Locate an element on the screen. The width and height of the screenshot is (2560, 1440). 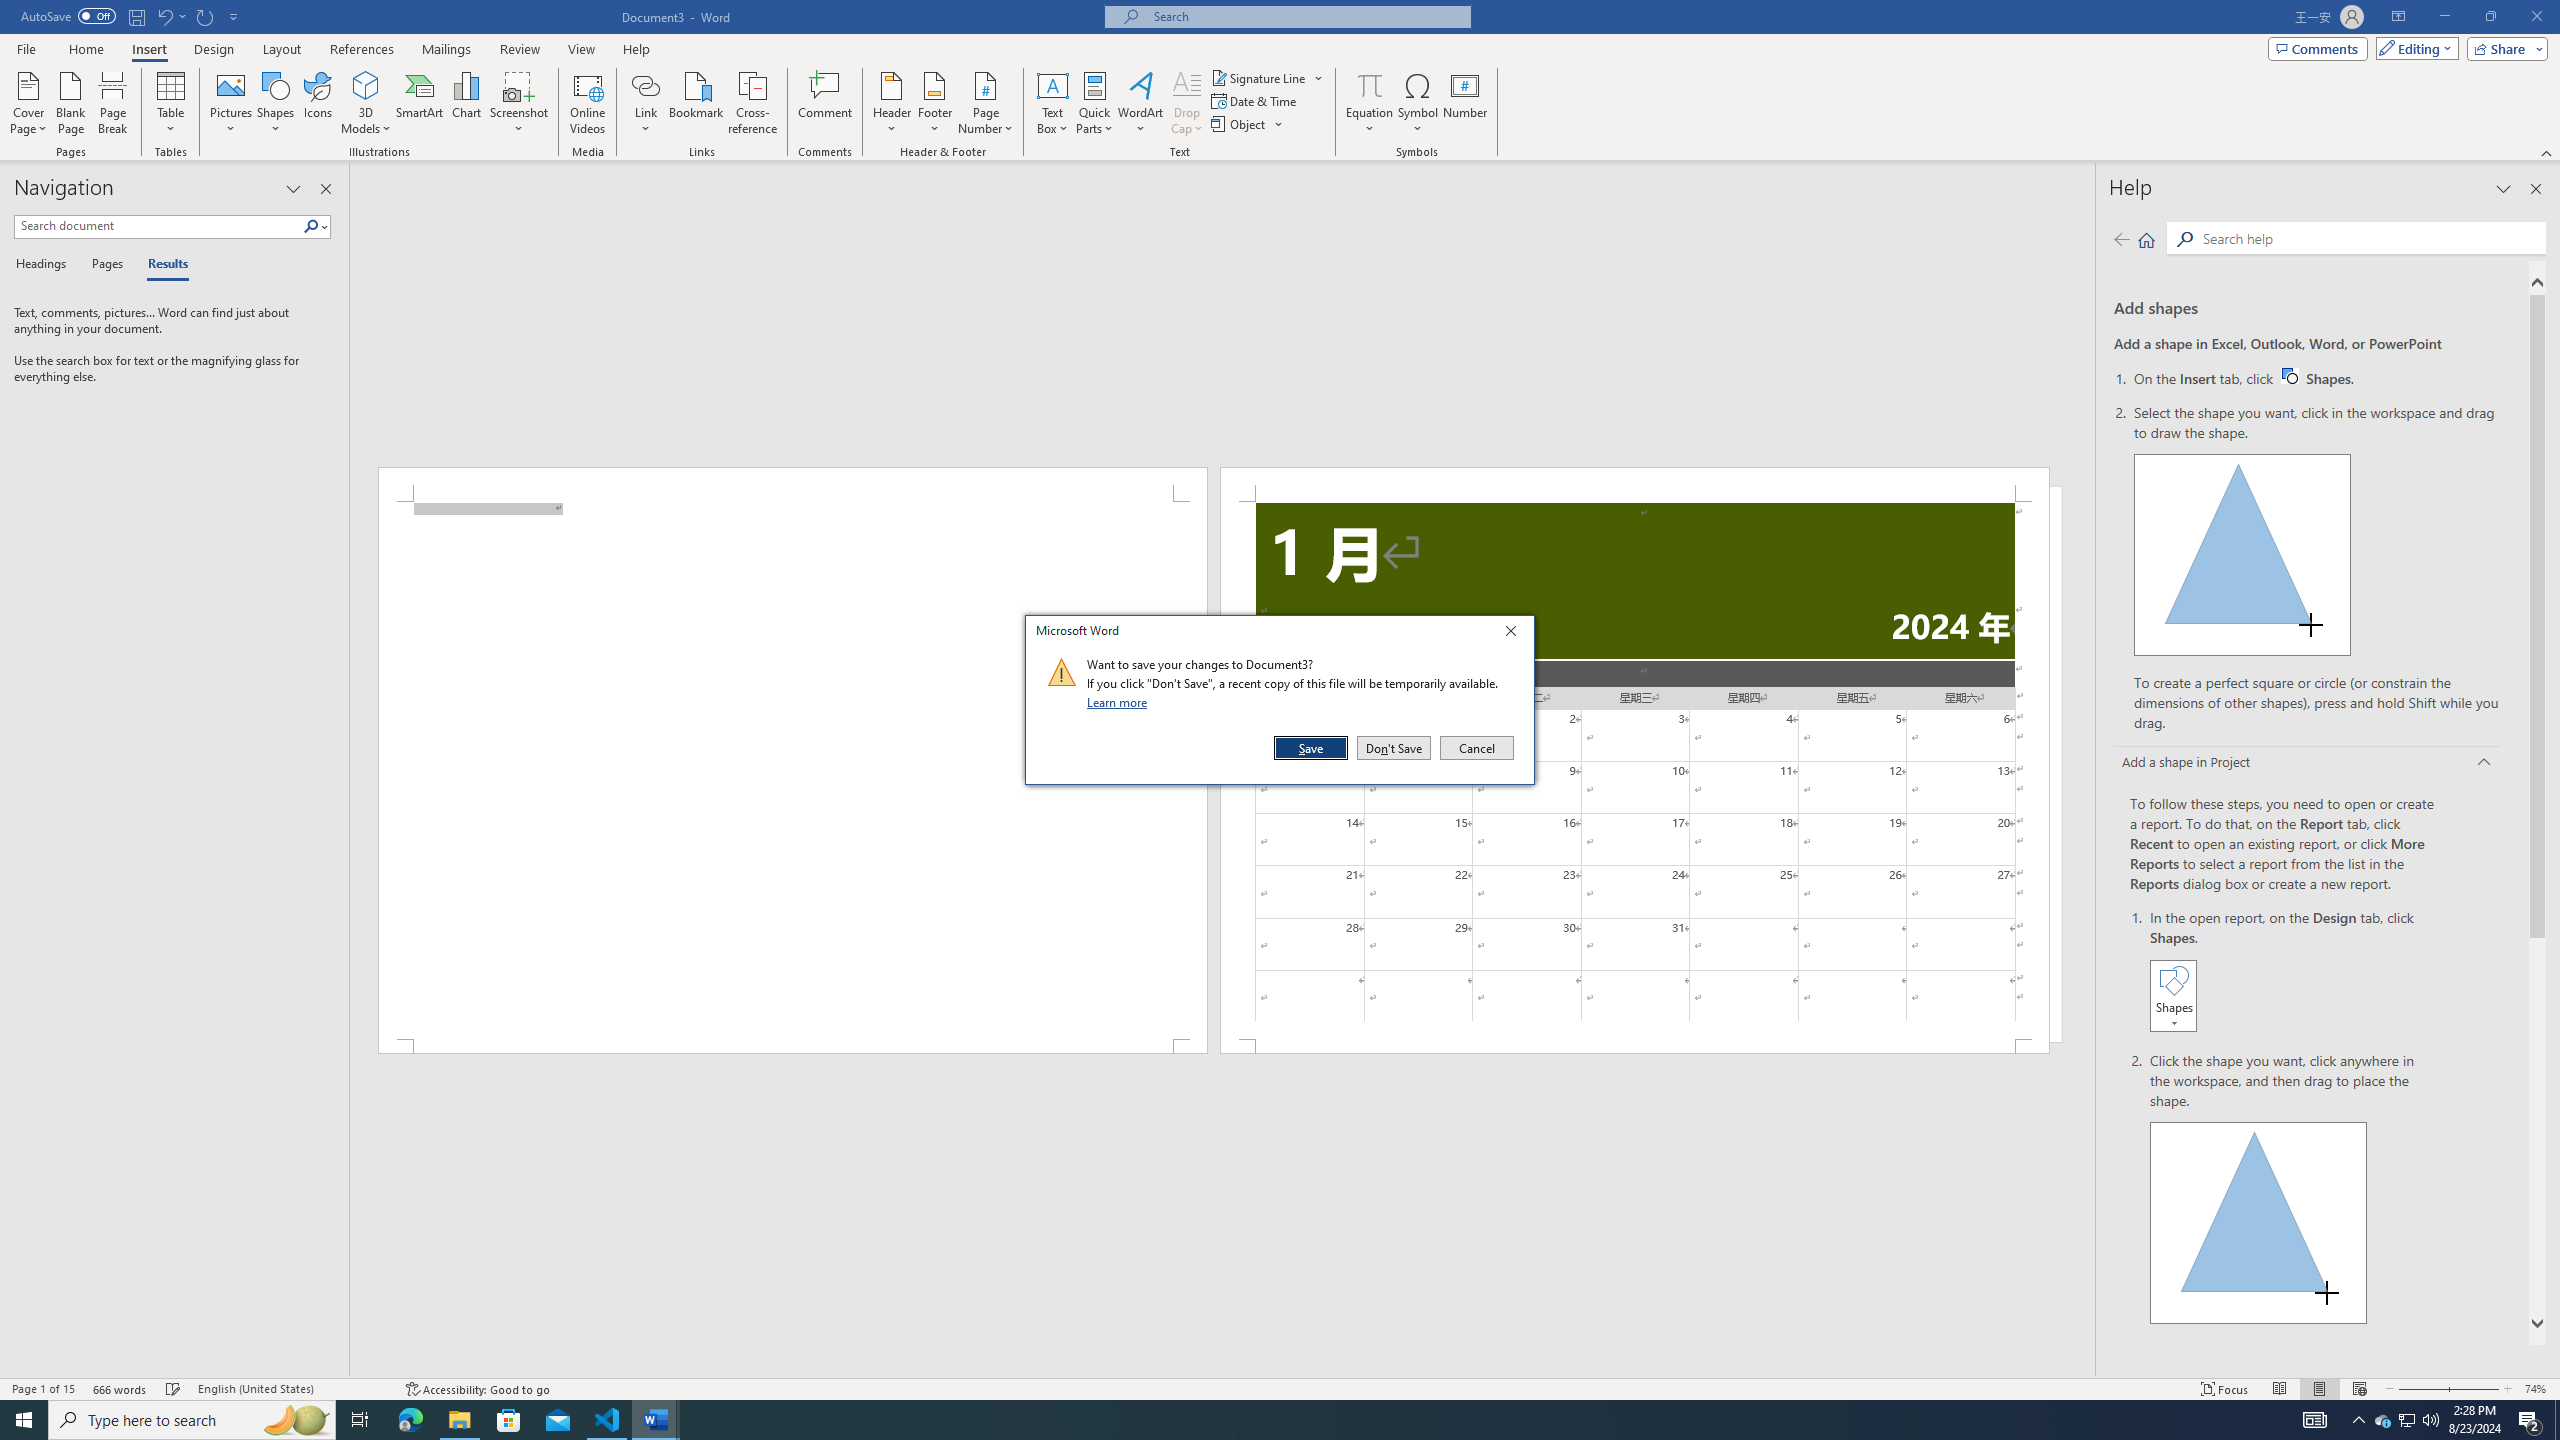
Word - 2 running windows is located at coordinates (656, 1420).